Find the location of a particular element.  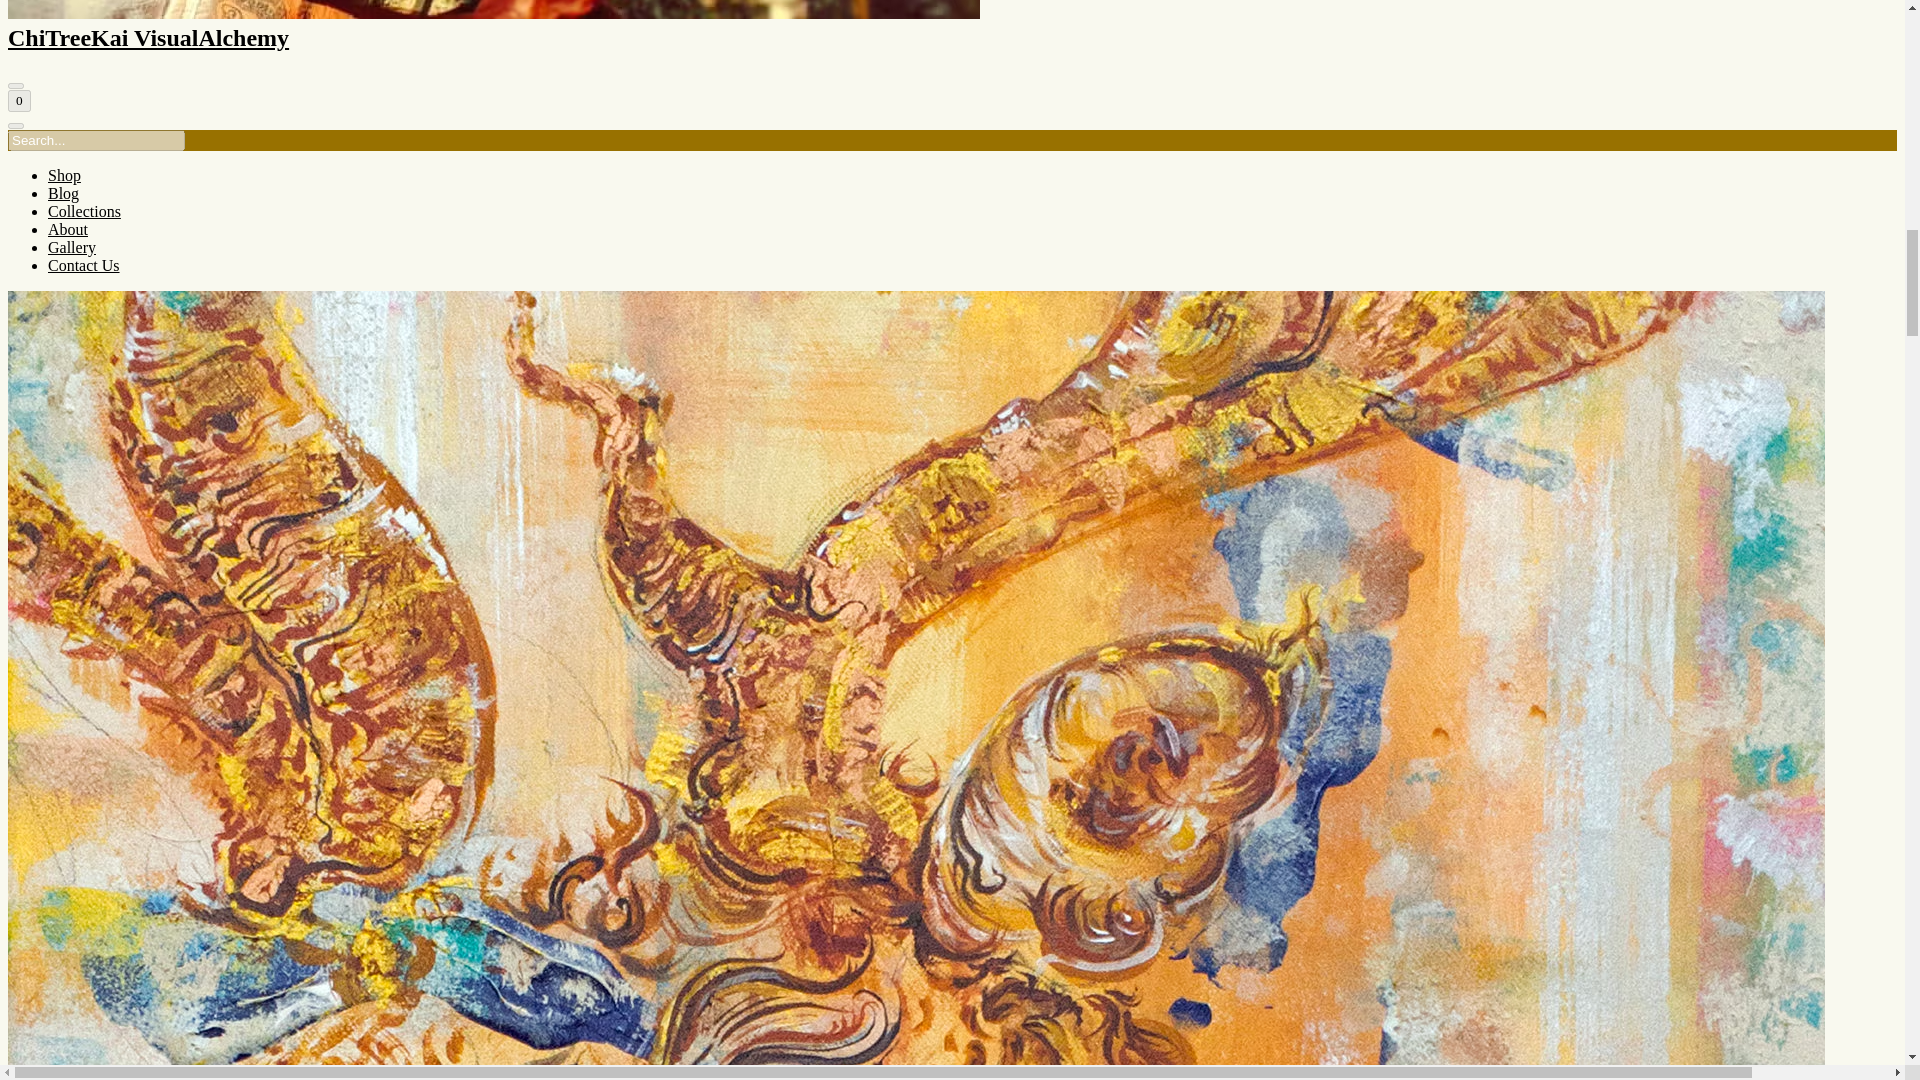

Contact Us is located at coordinates (84, 266).